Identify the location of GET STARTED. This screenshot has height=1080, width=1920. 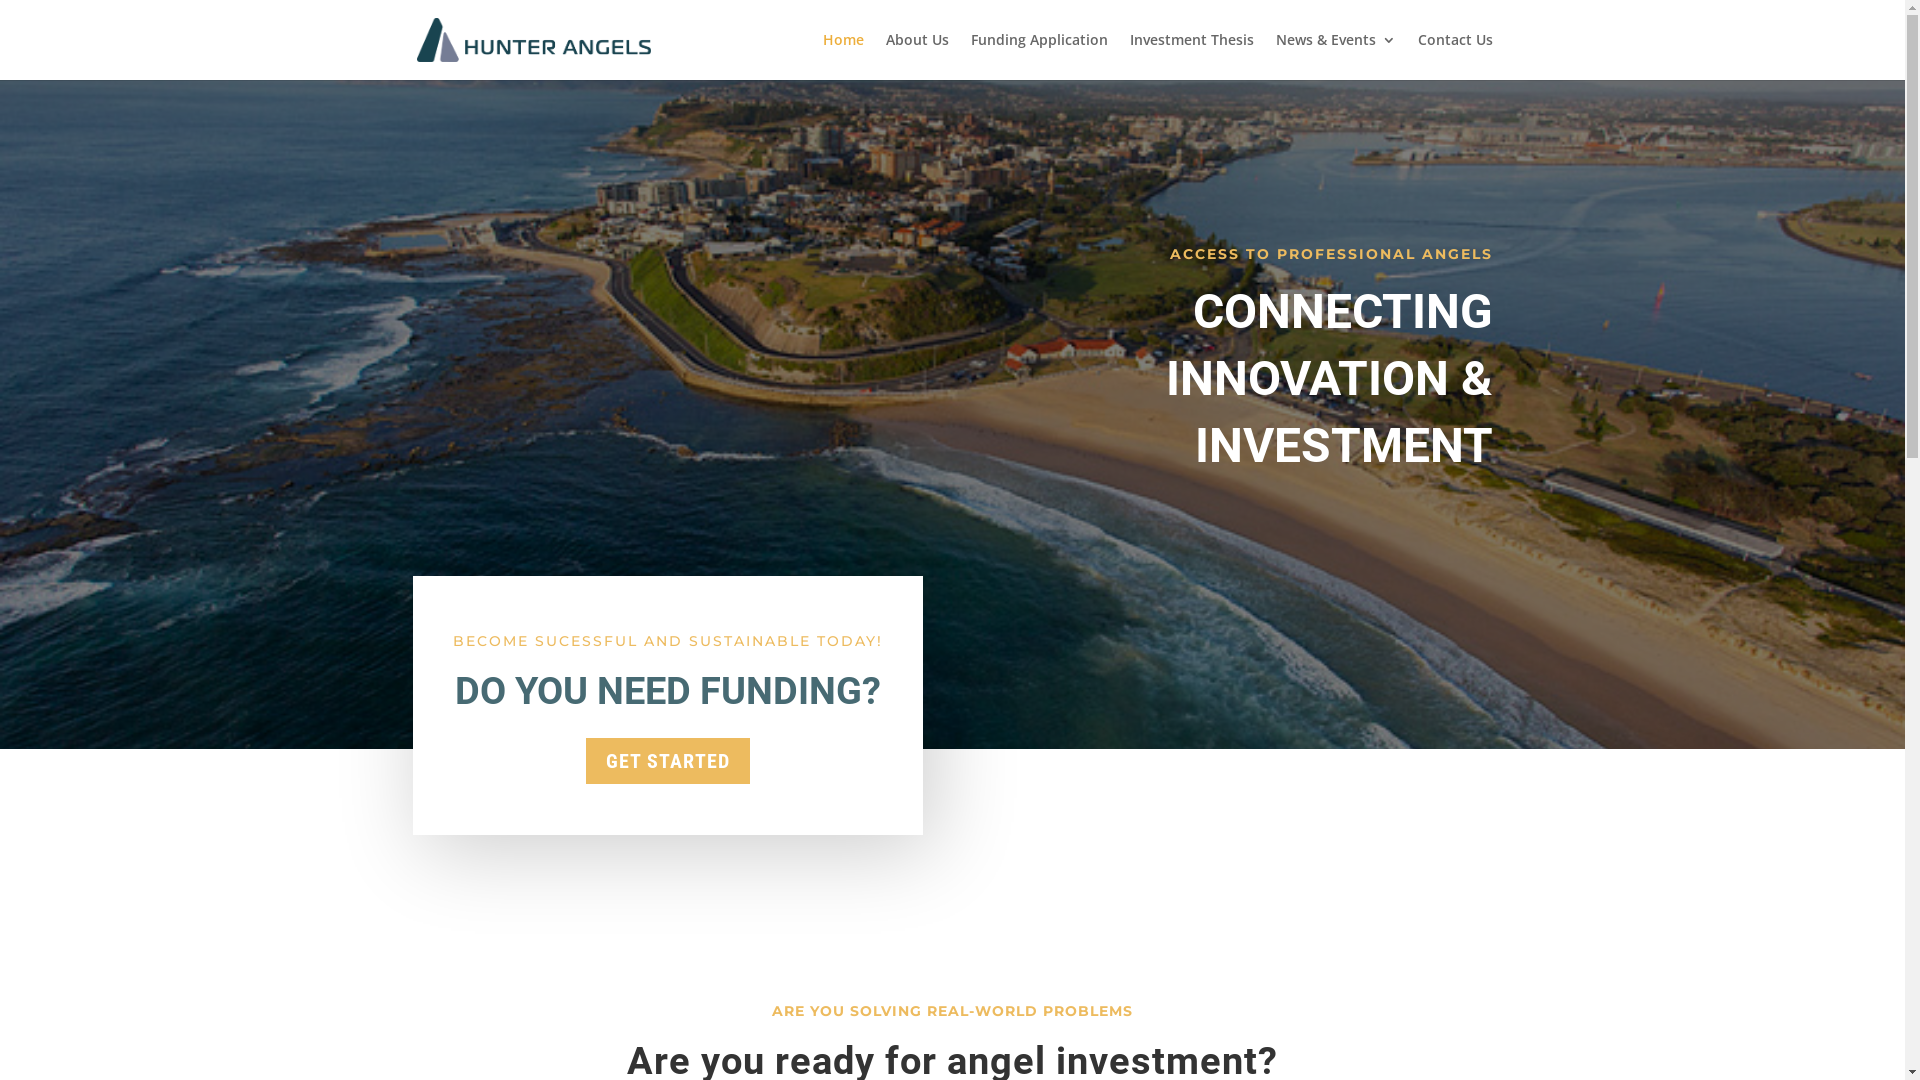
(668, 761).